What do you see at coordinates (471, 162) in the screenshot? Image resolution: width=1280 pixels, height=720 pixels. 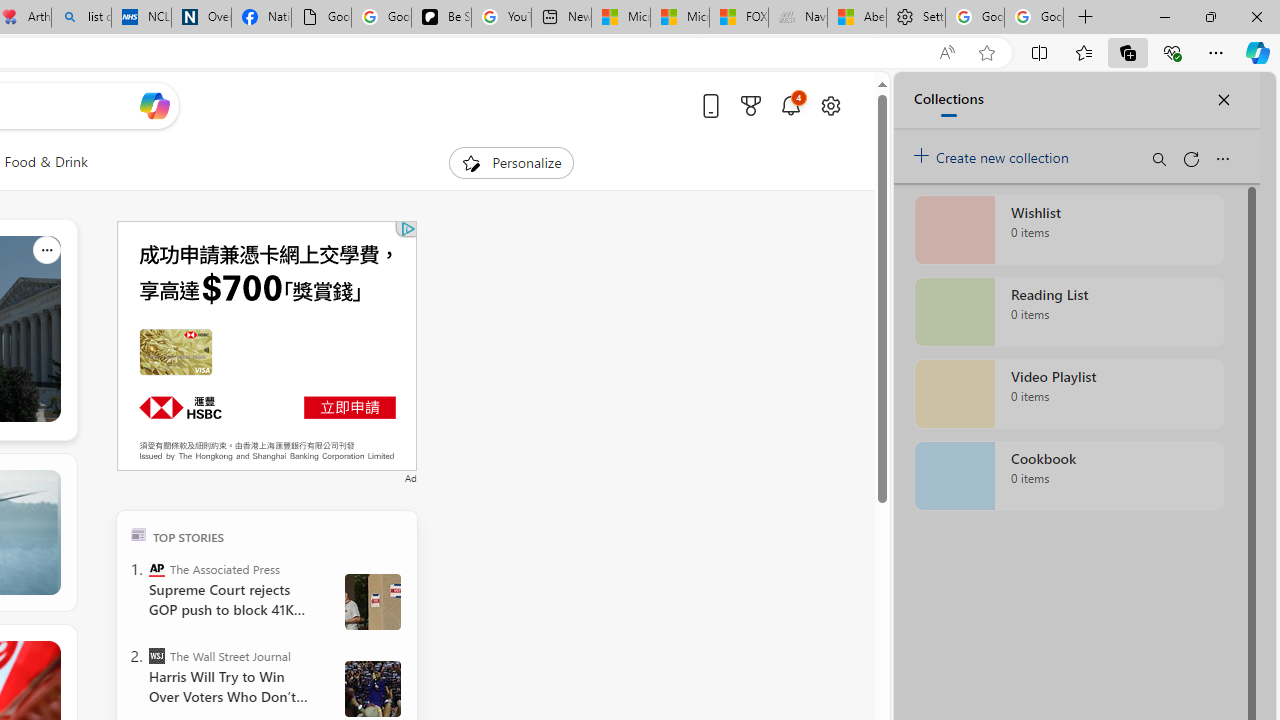 I see `To get missing image descriptions, open the context menu.` at bounding box center [471, 162].